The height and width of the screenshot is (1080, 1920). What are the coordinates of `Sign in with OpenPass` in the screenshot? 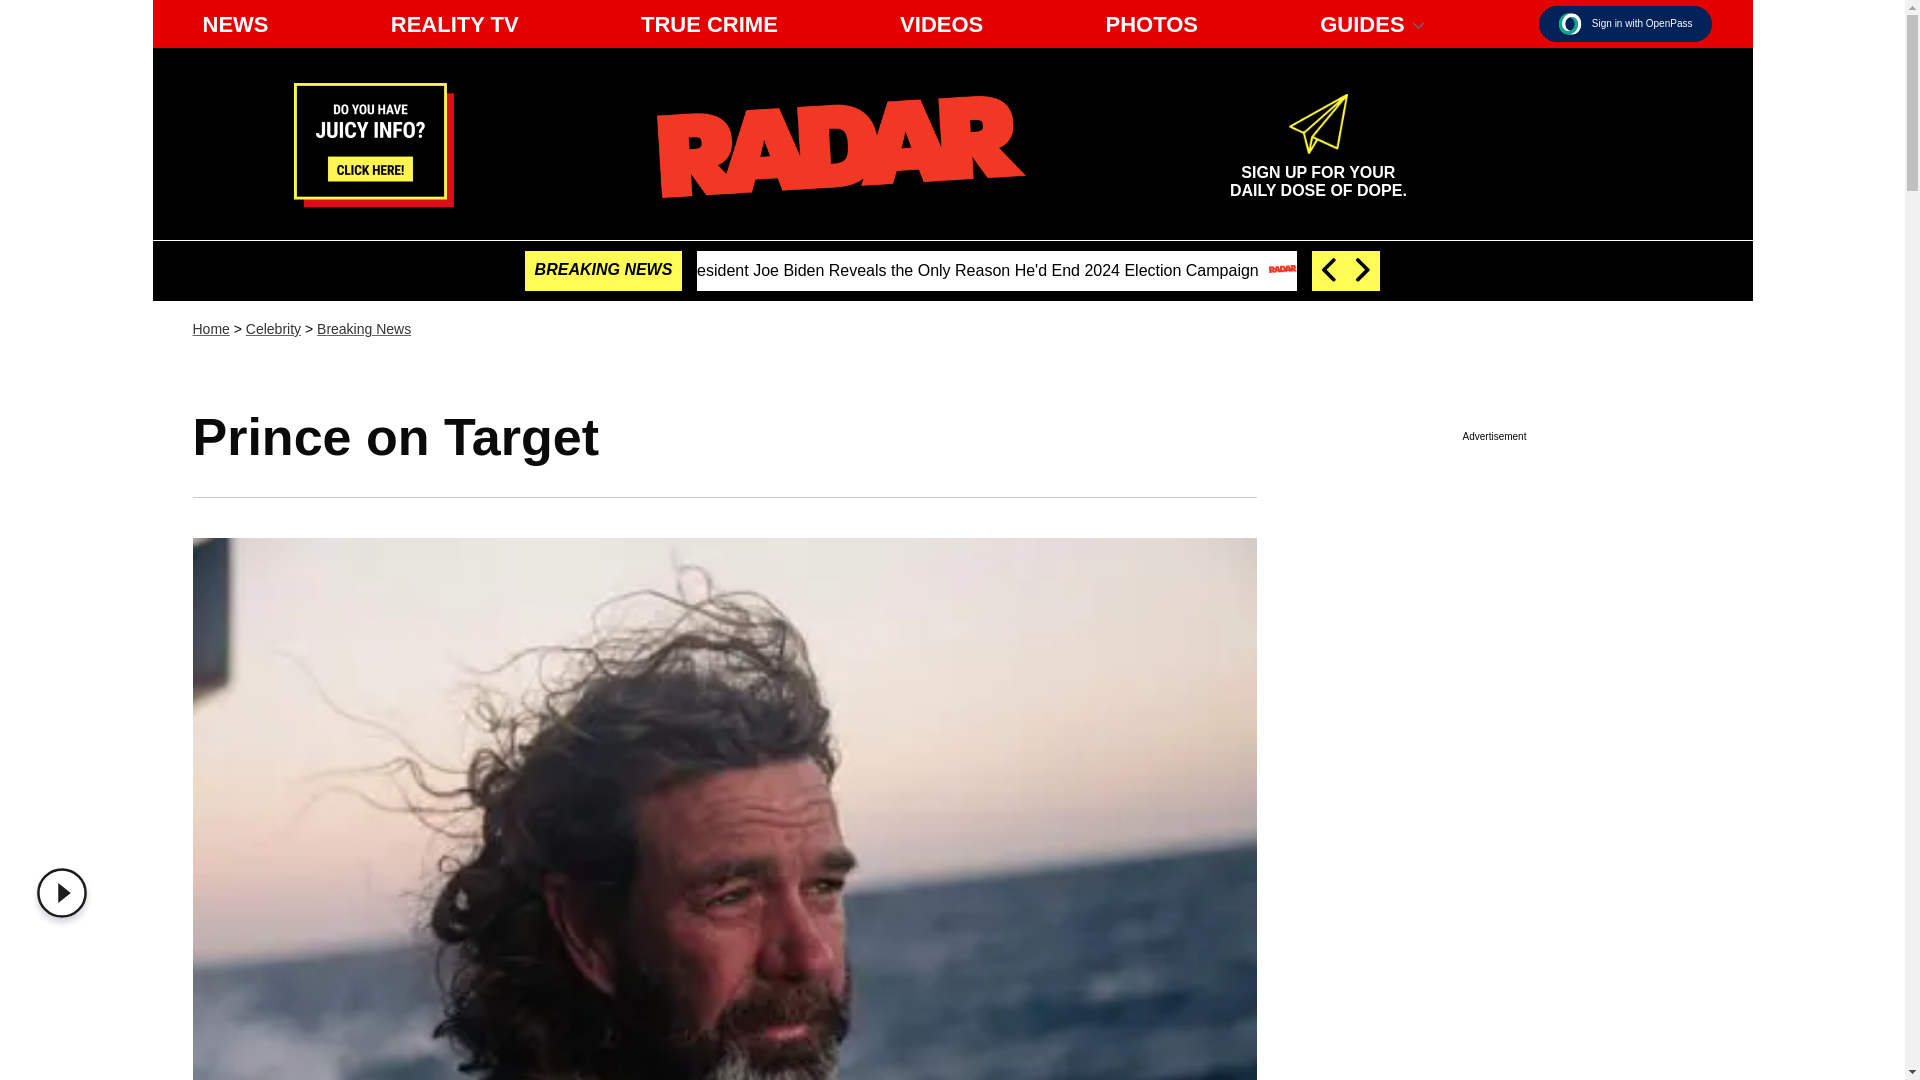 It's located at (1626, 24).